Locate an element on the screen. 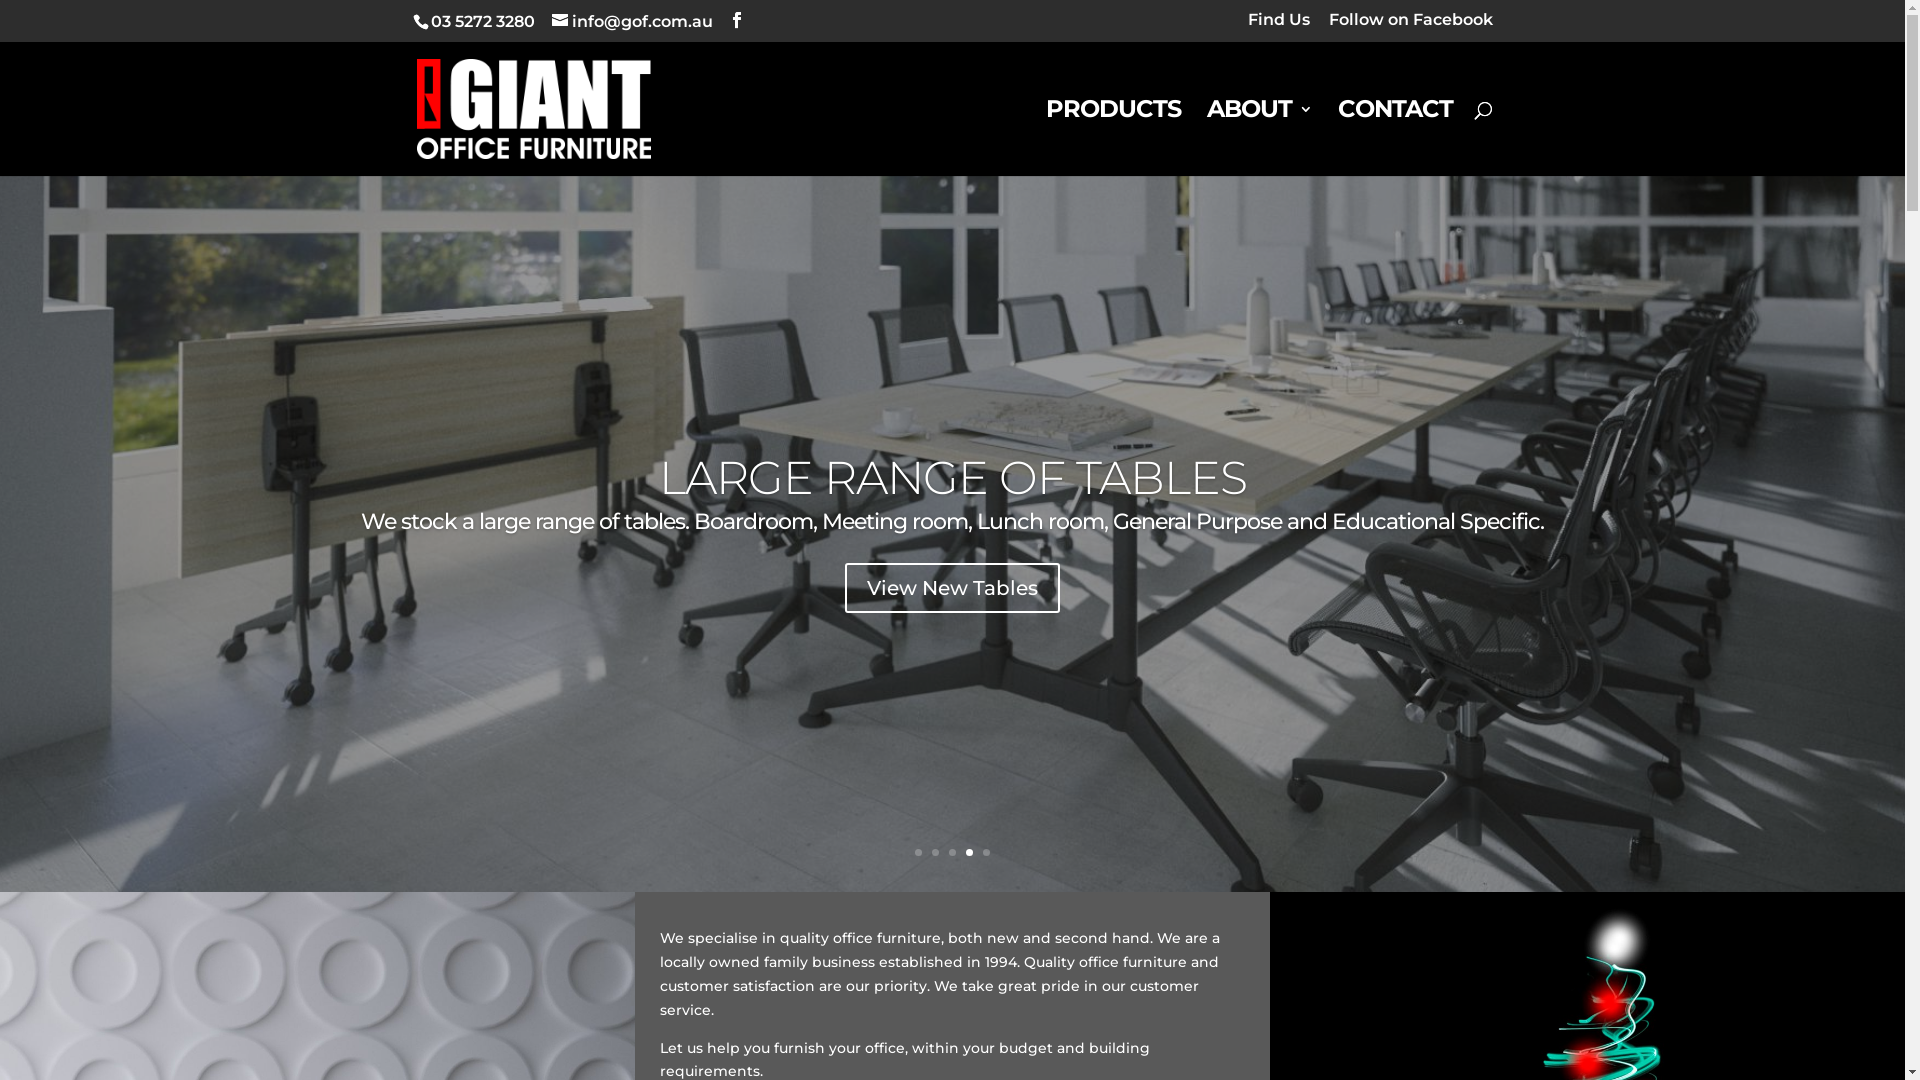  info@gof.com.au is located at coordinates (632, 22).